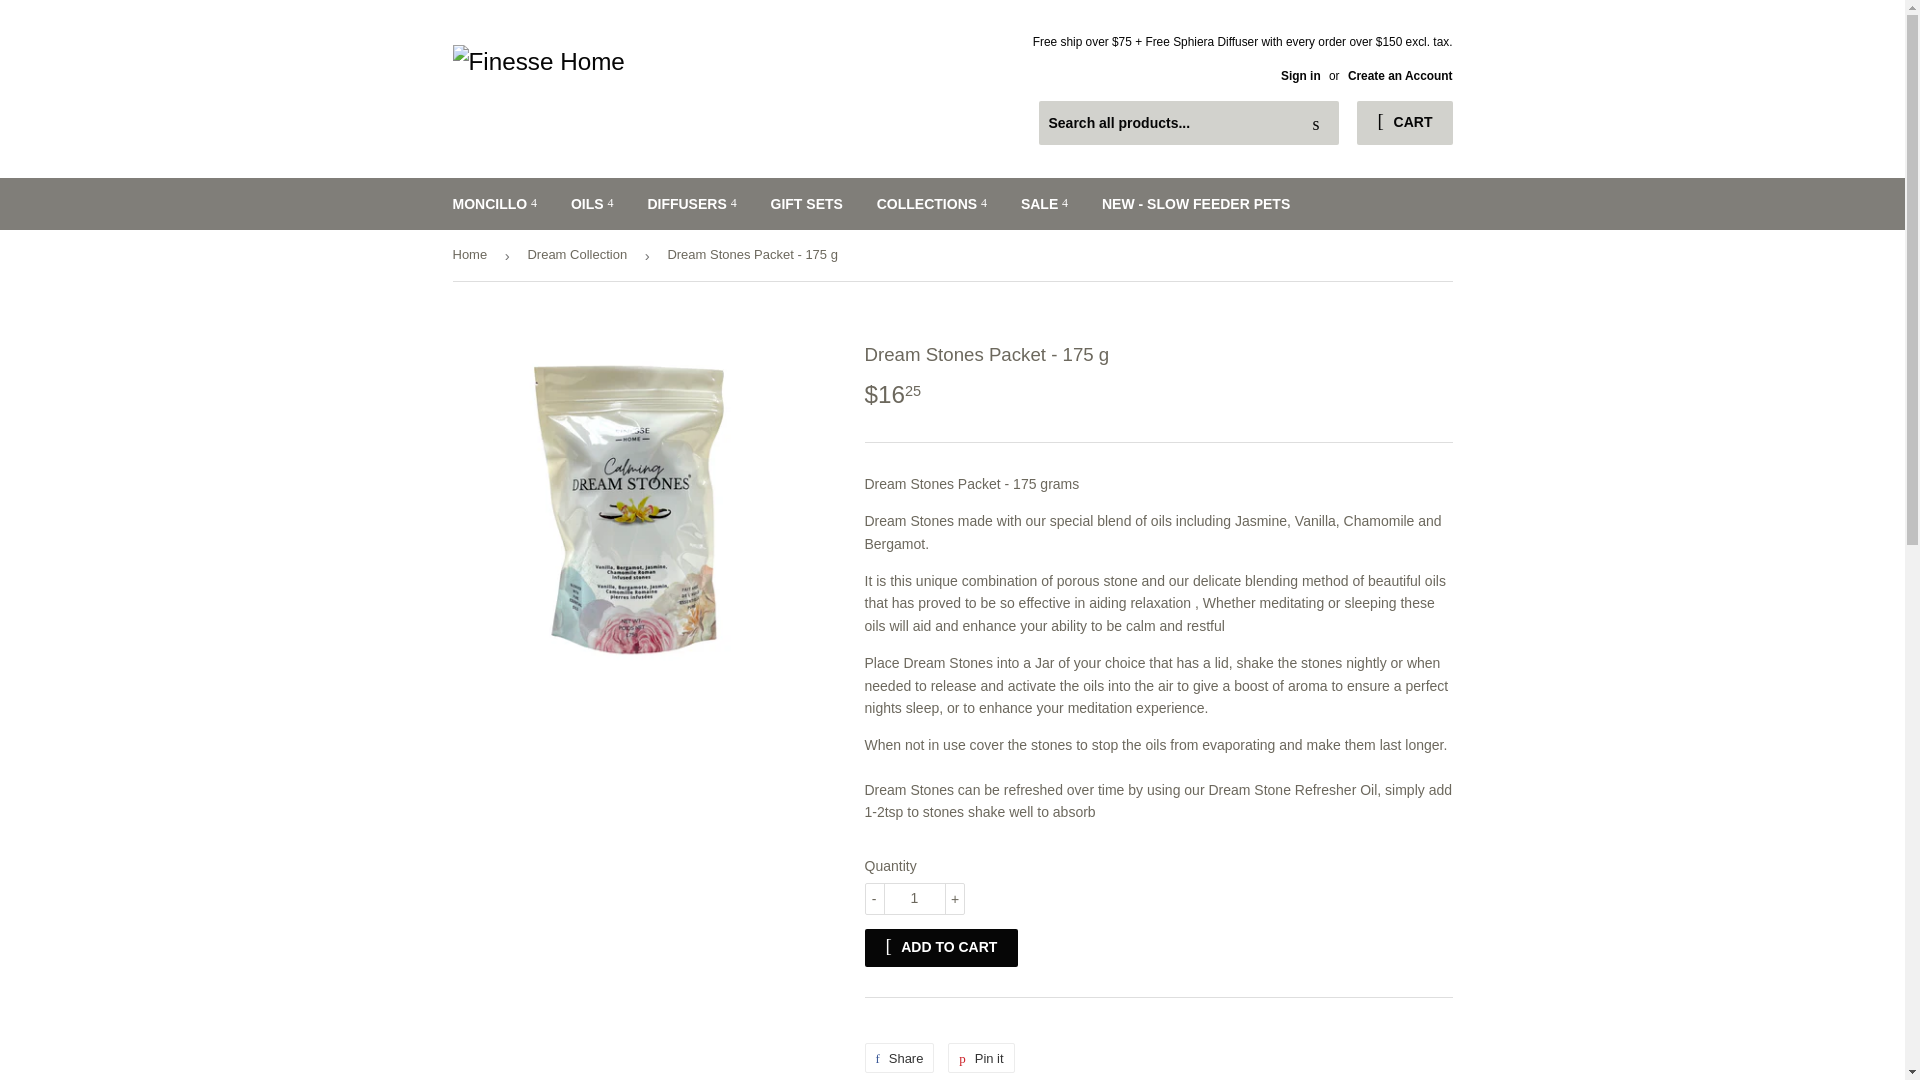  I want to click on Pin on Pinterest, so click(980, 1058).